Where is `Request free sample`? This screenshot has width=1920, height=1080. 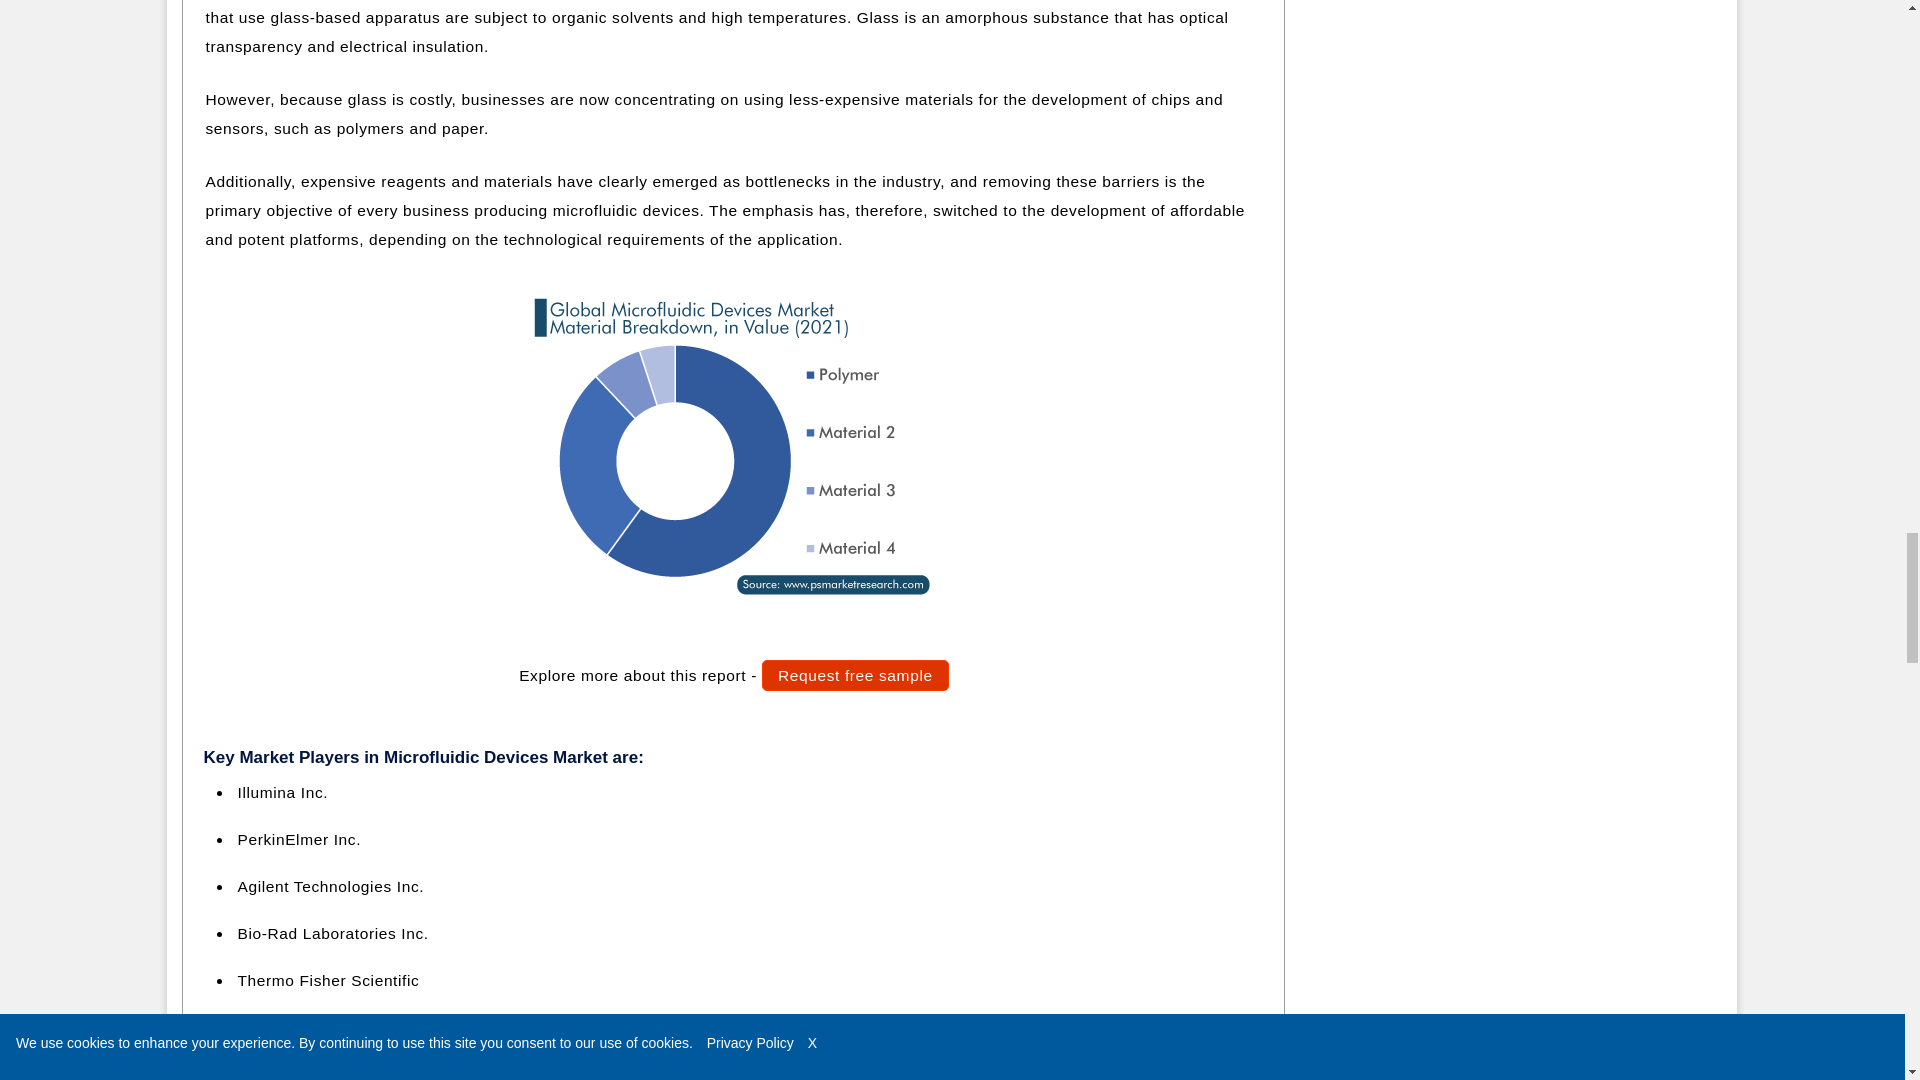
Request free sample is located at coordinates (855, 675).